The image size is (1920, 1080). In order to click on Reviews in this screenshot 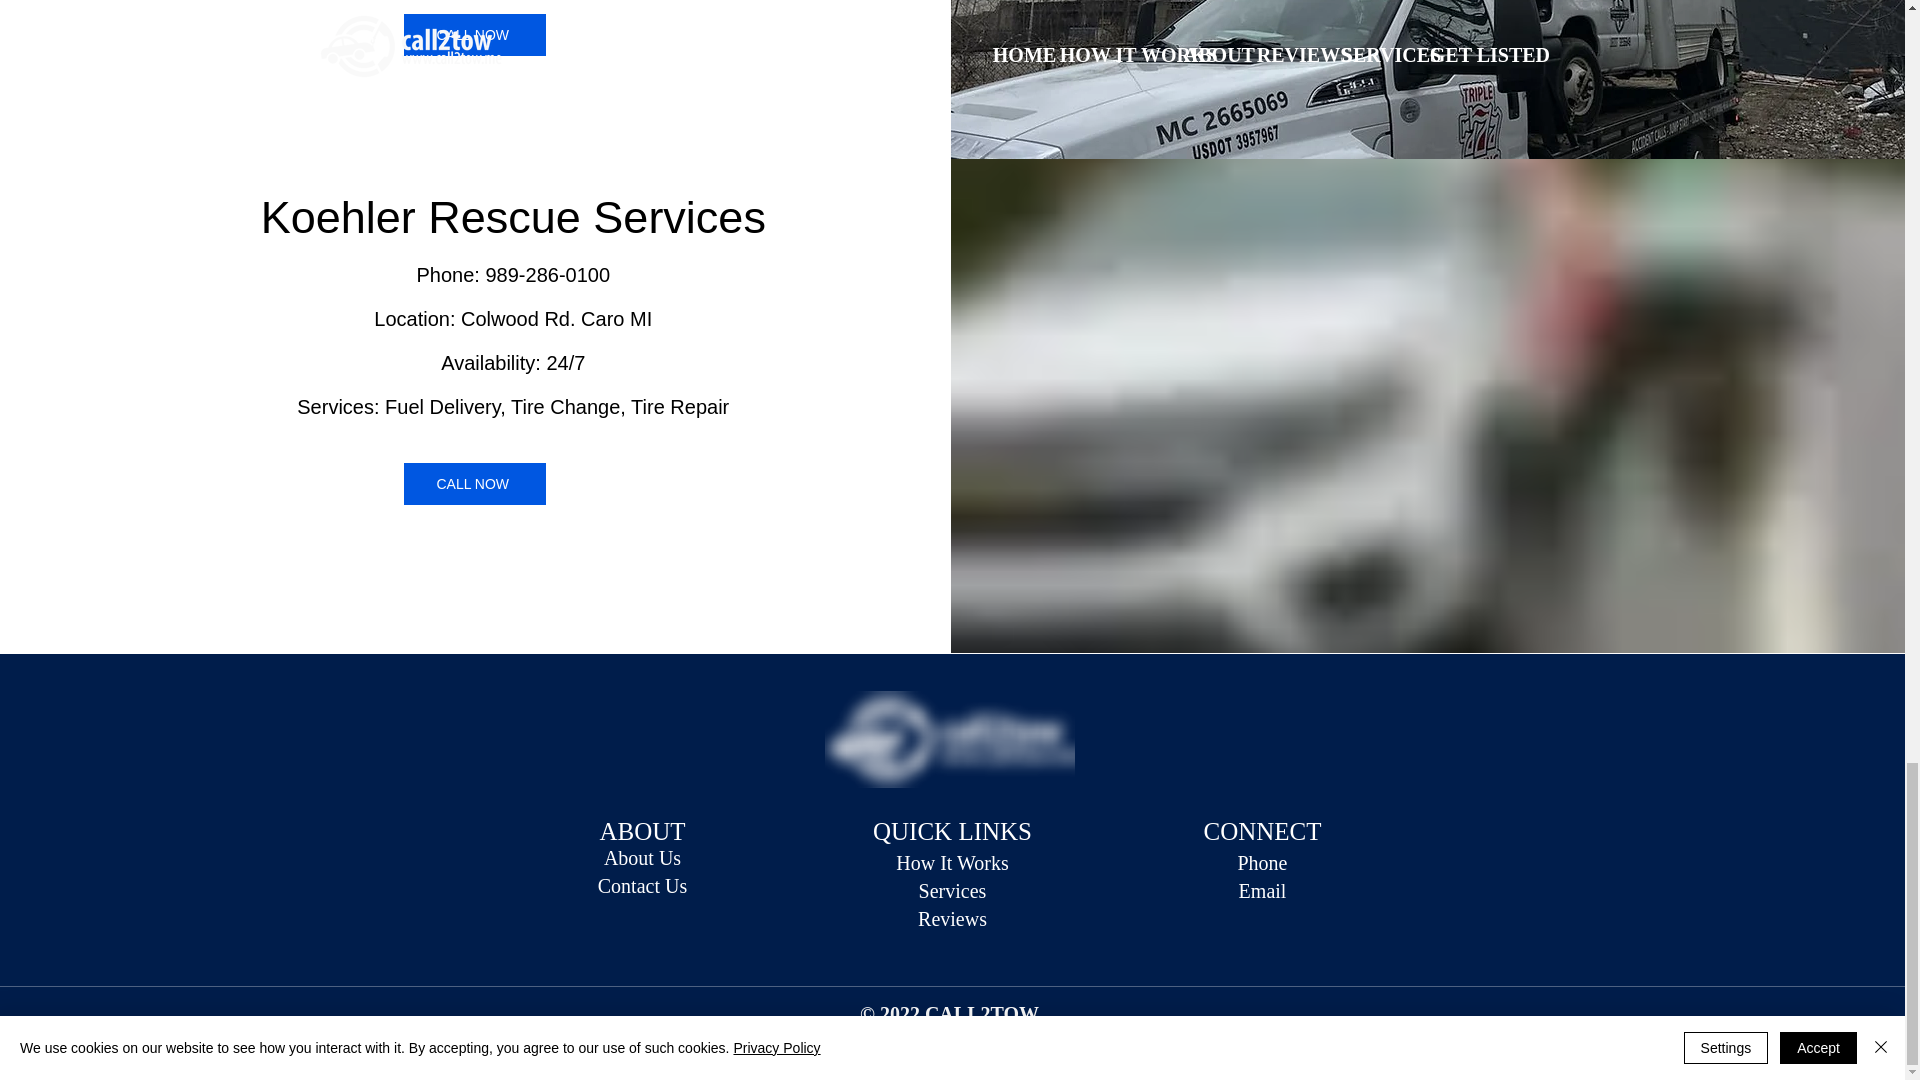, I will do `click(952, 918)`.